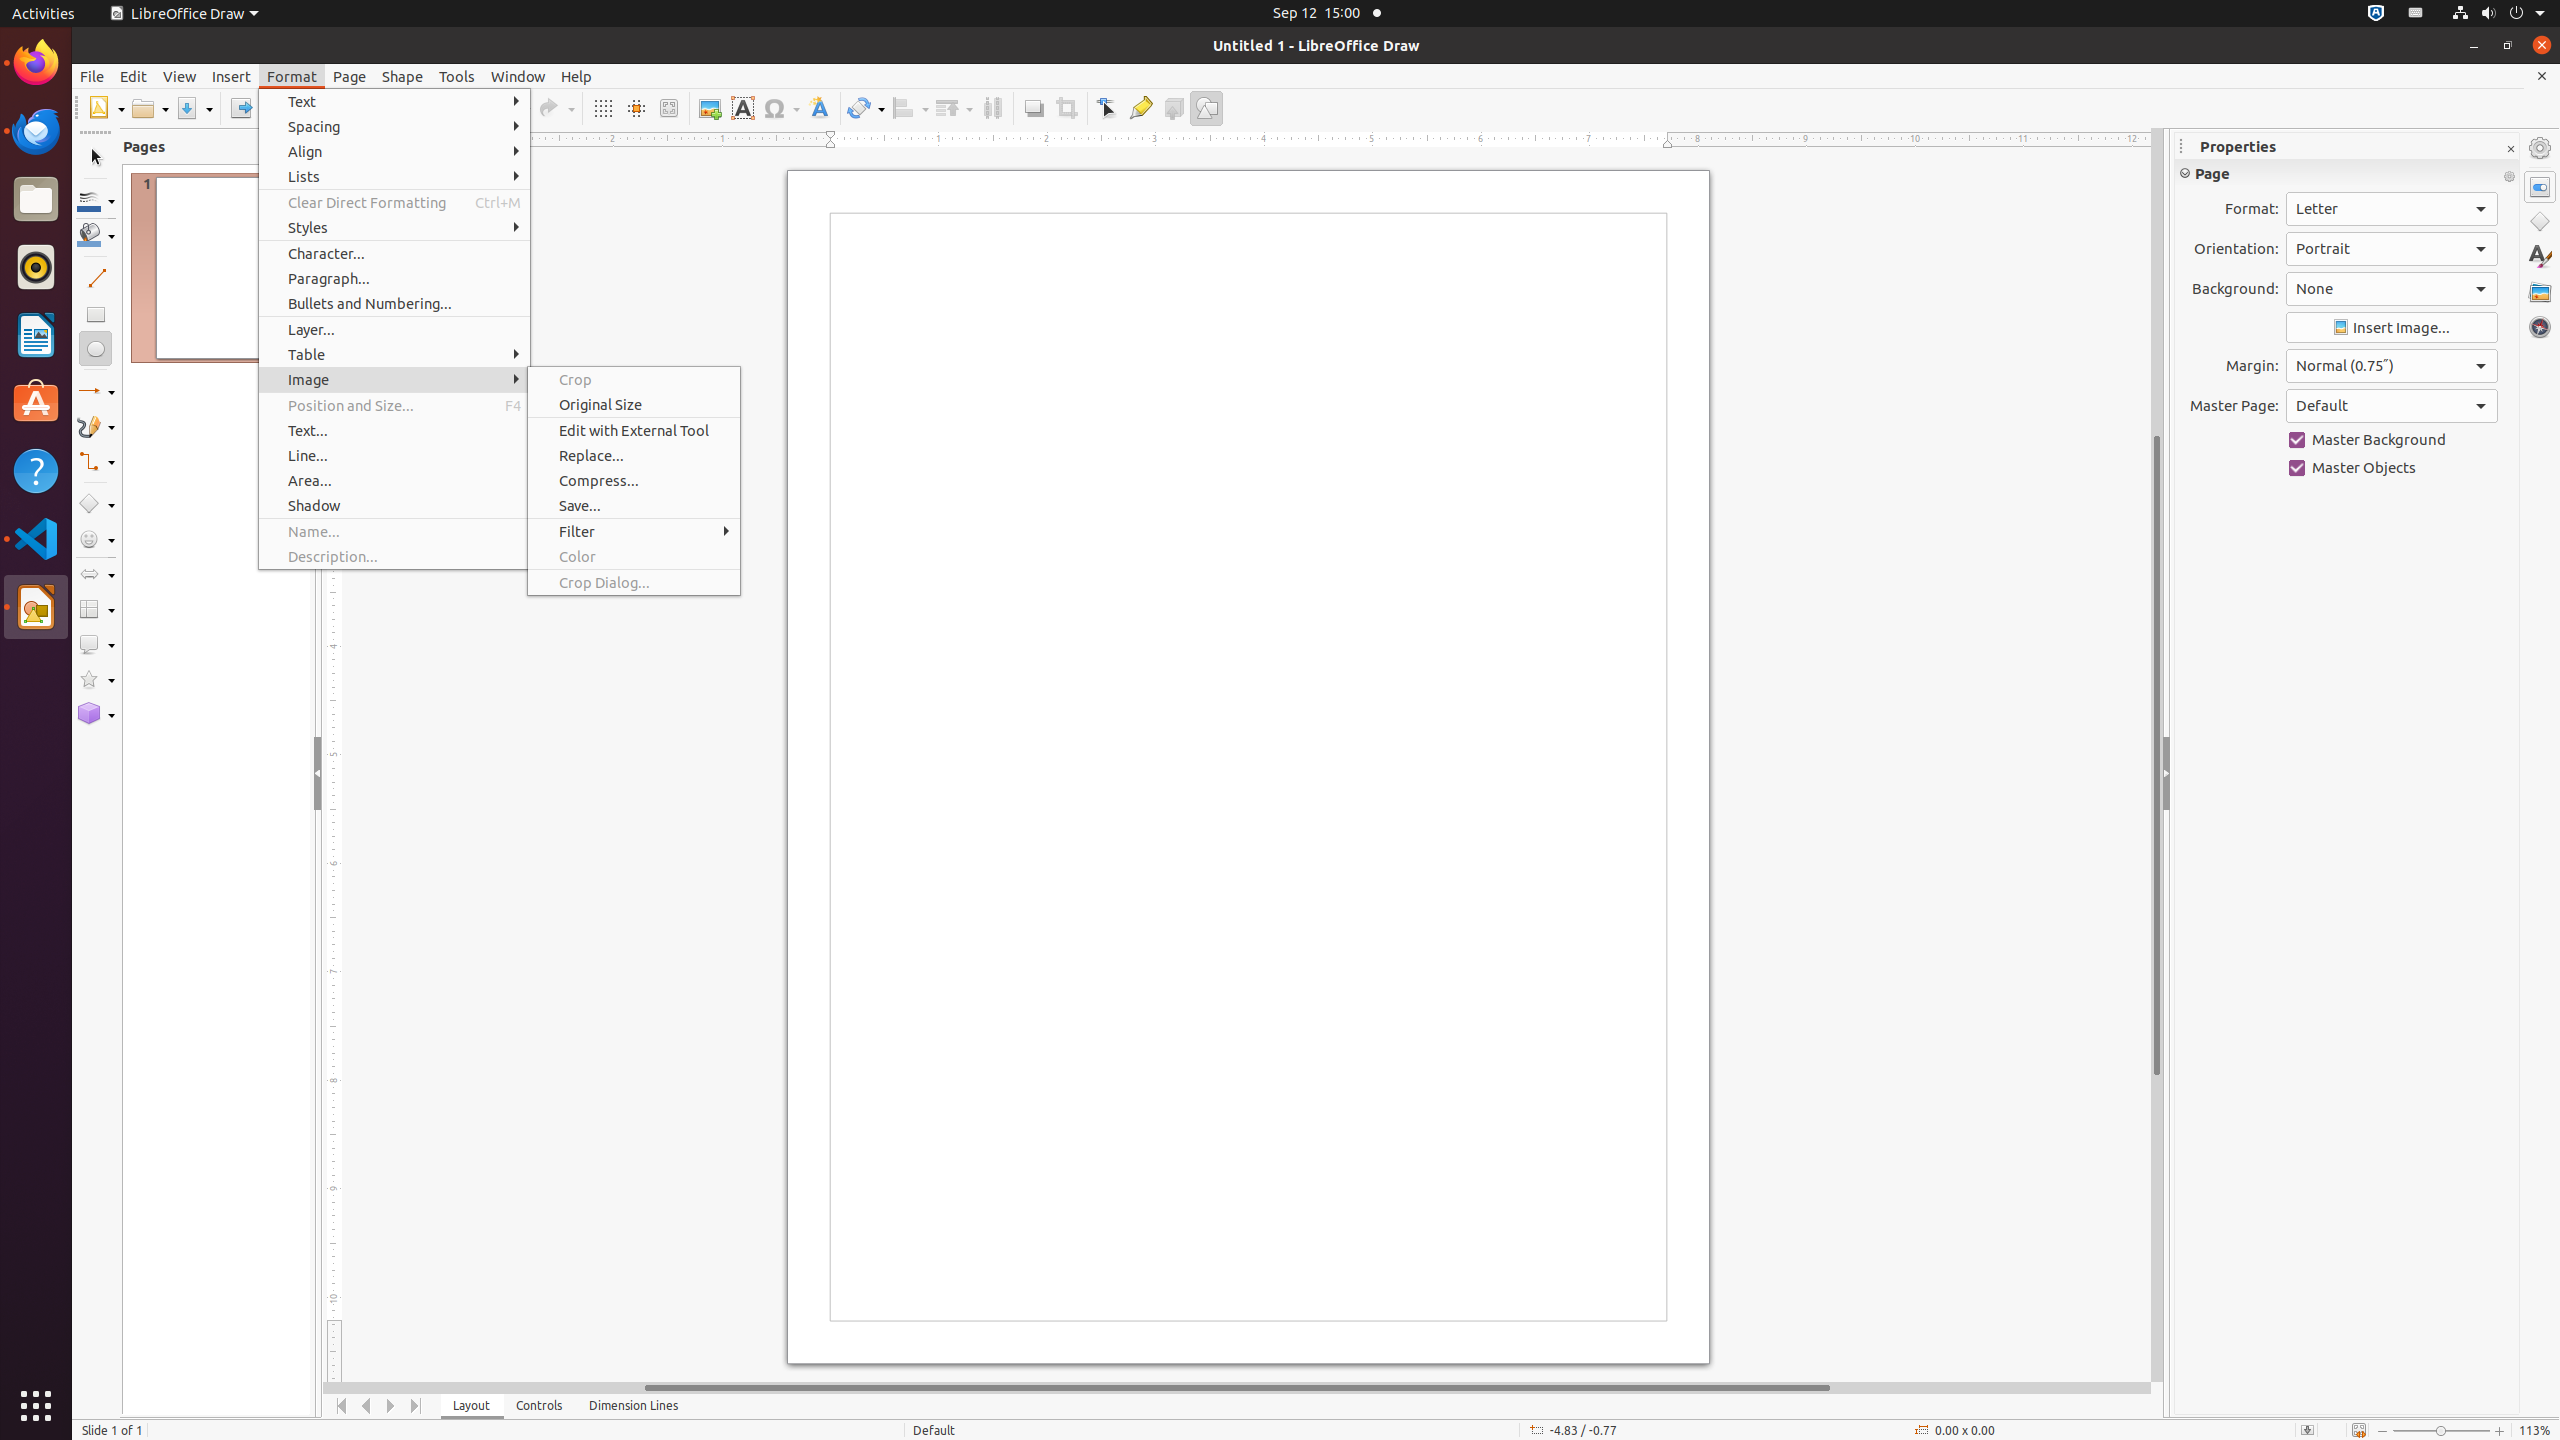  I want to click on Save, so click(194, 108).